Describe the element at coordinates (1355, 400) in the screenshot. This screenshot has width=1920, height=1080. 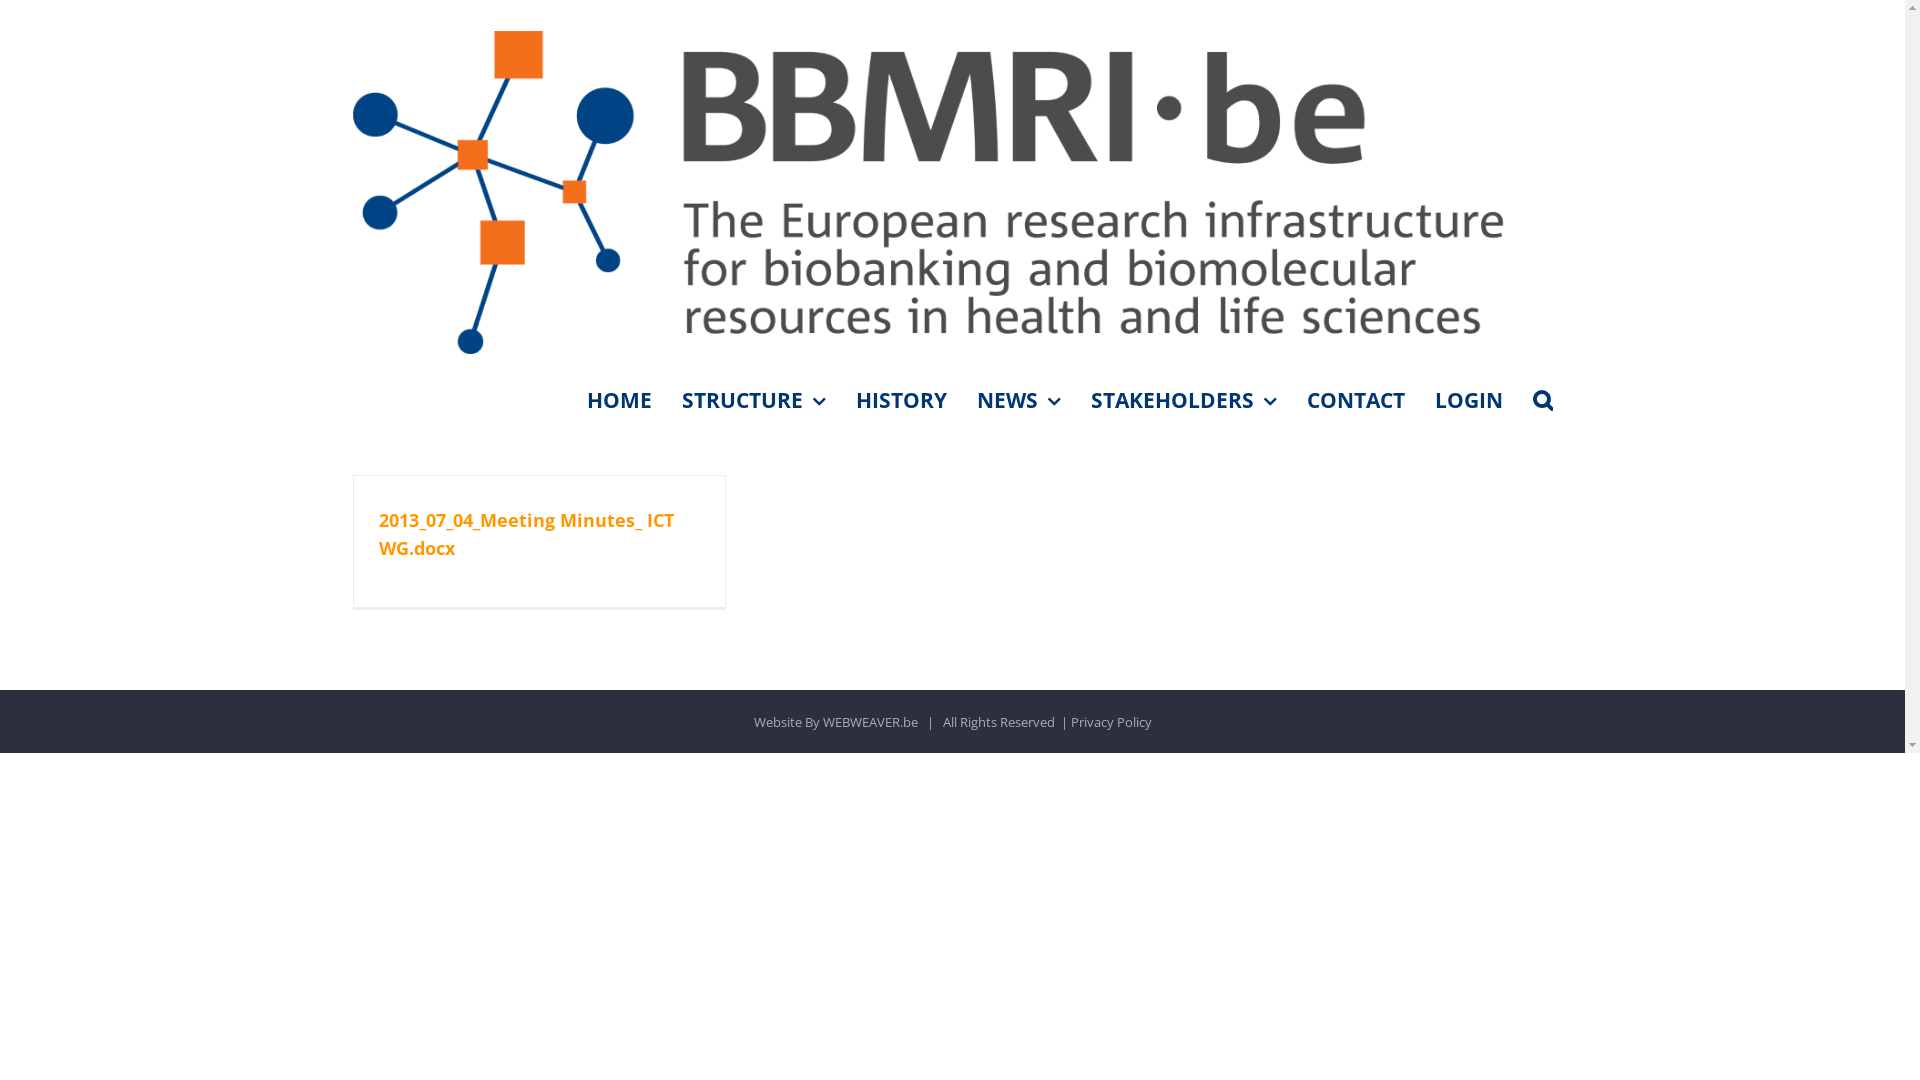
I see `CONTACT` at that location.